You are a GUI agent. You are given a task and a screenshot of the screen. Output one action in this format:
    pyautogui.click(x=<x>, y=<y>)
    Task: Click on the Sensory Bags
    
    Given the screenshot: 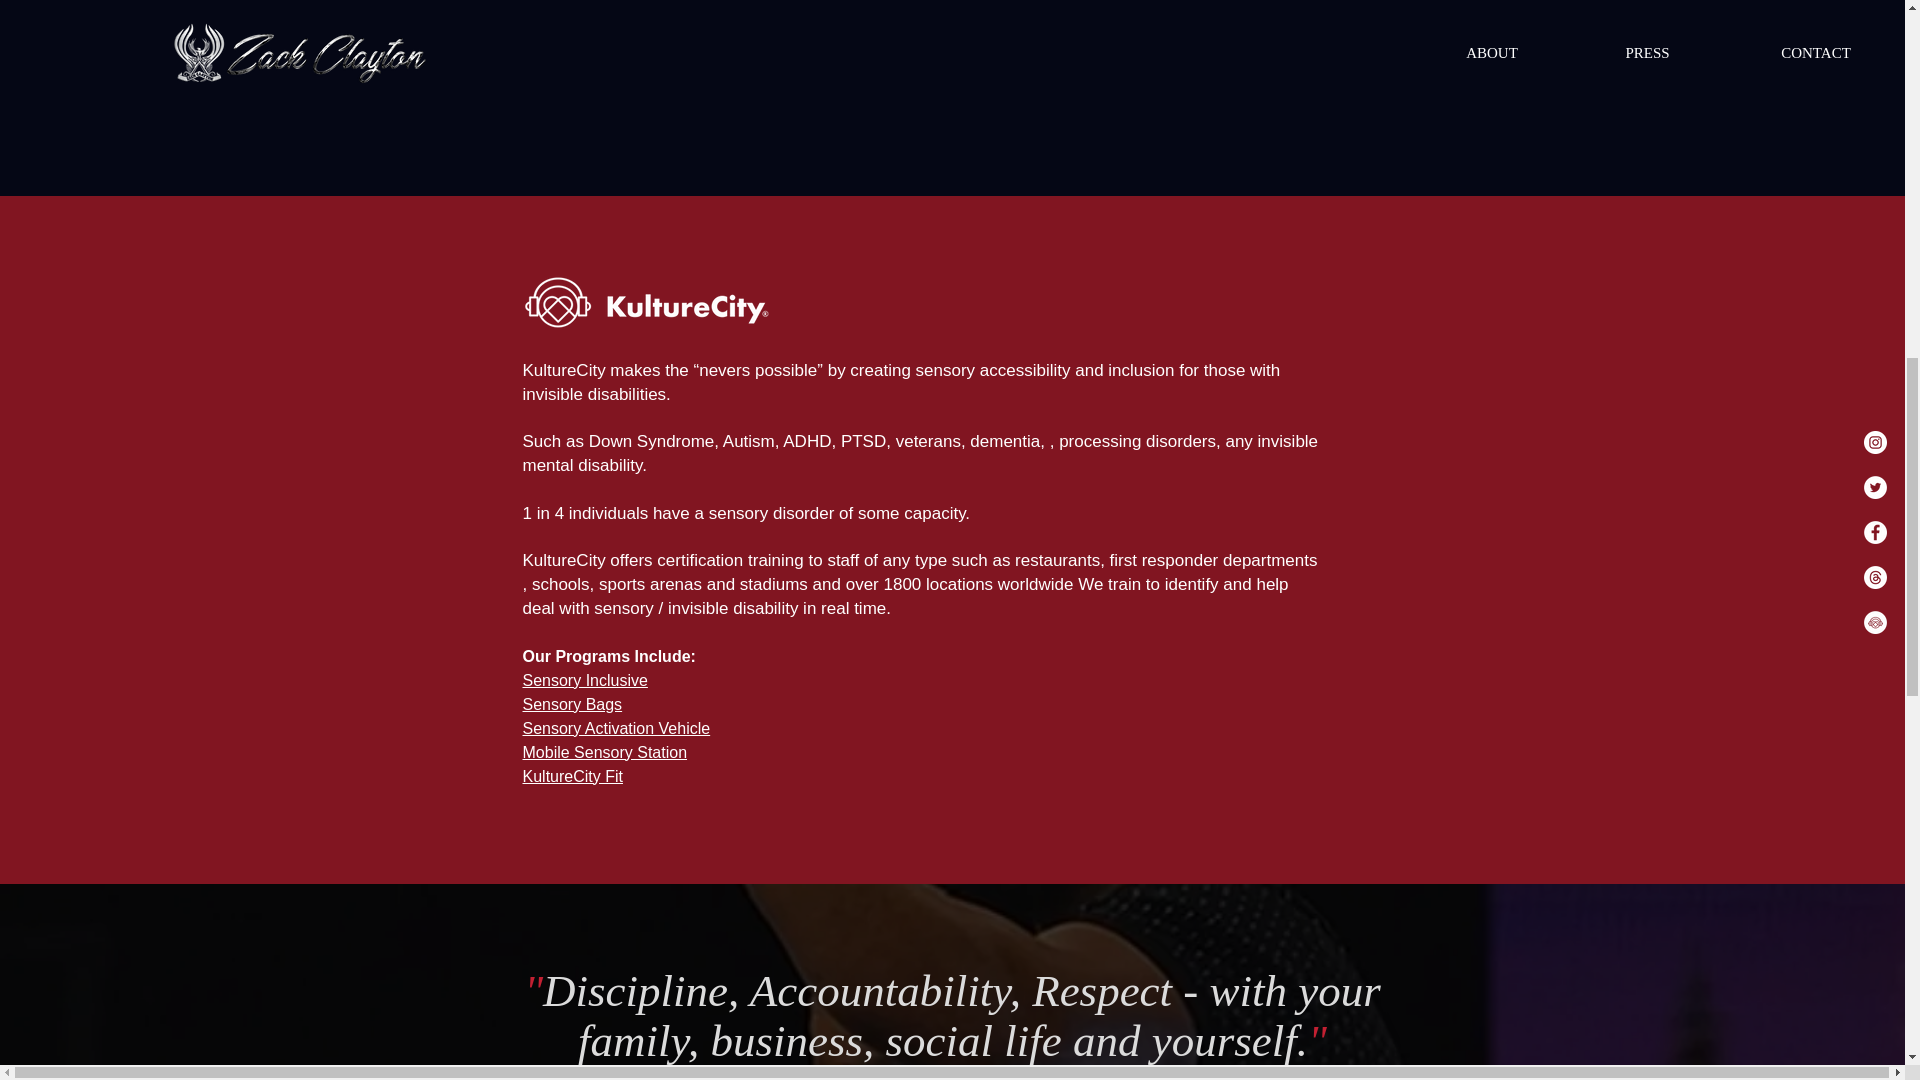 What is the action you would take?
    pyautogui.click(x=572, y=704)
    